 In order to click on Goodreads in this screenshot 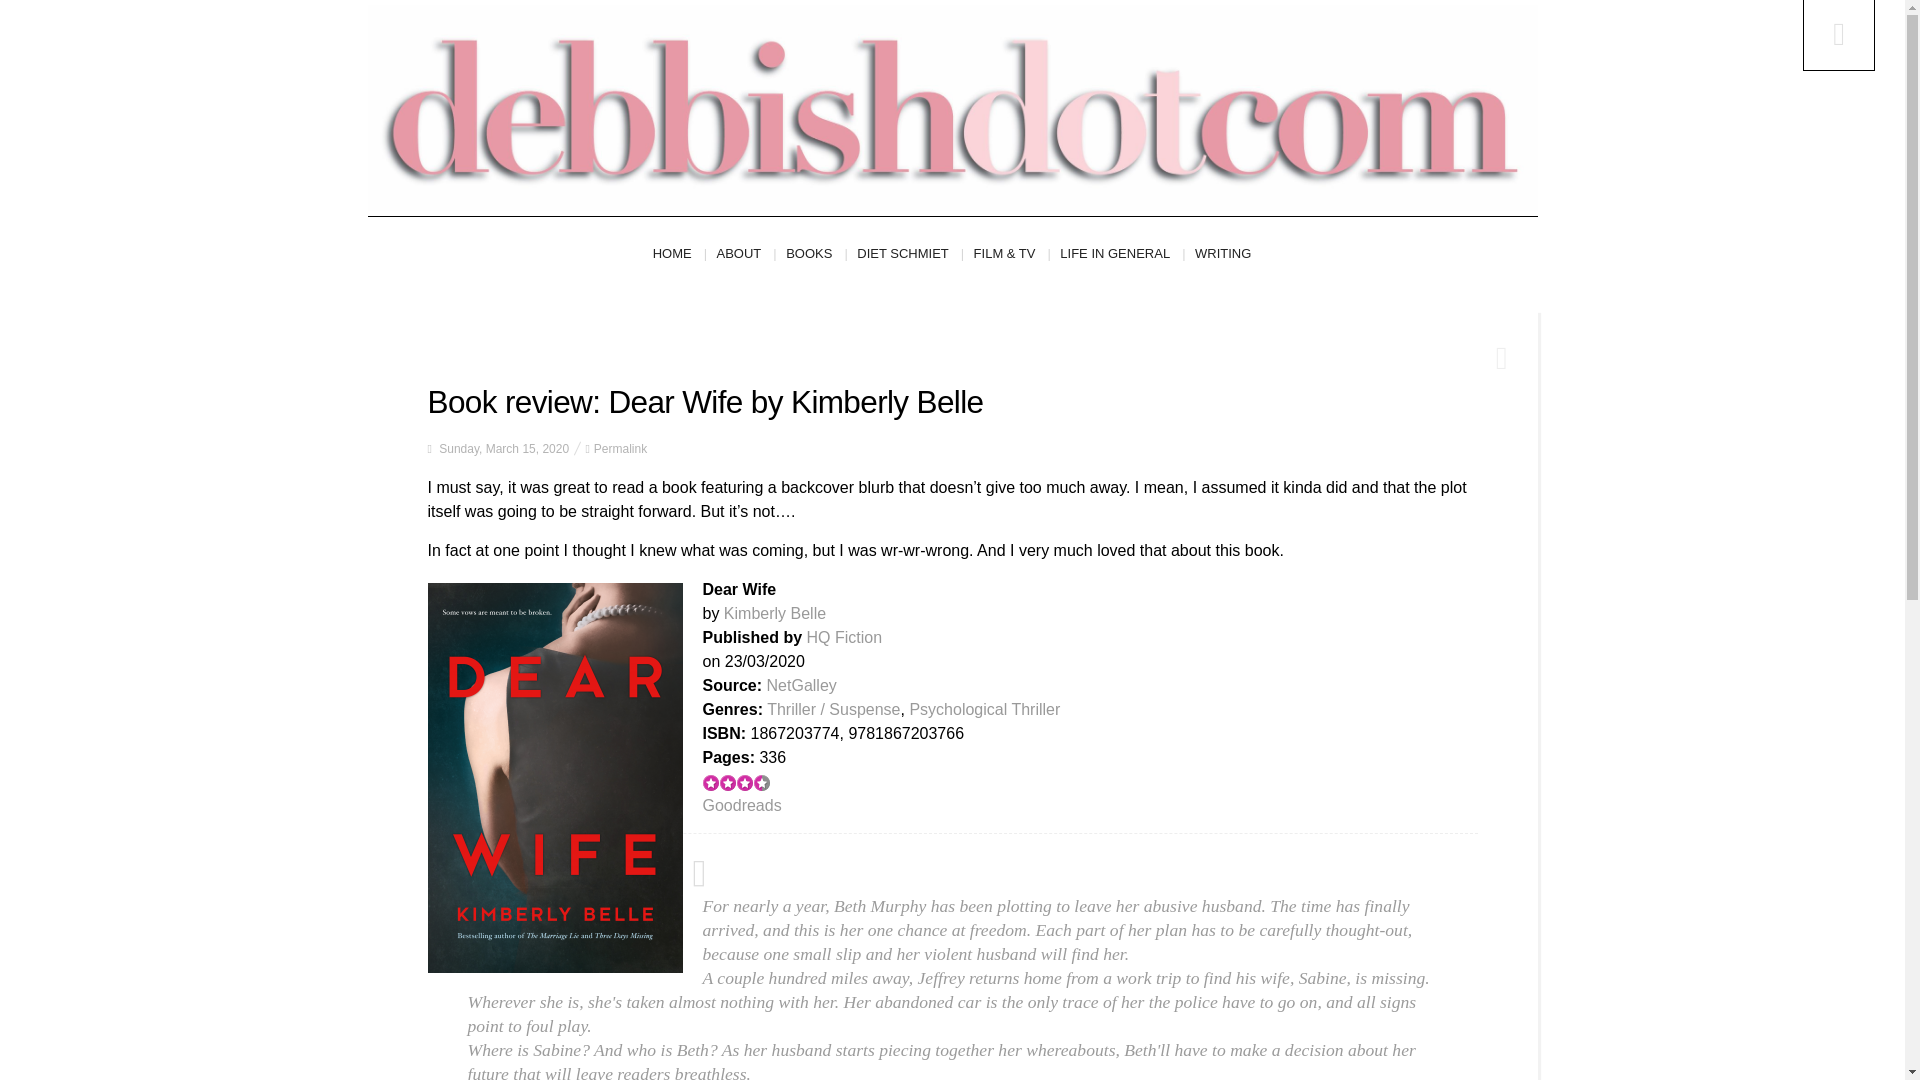, I will do `click(742, 806)`.